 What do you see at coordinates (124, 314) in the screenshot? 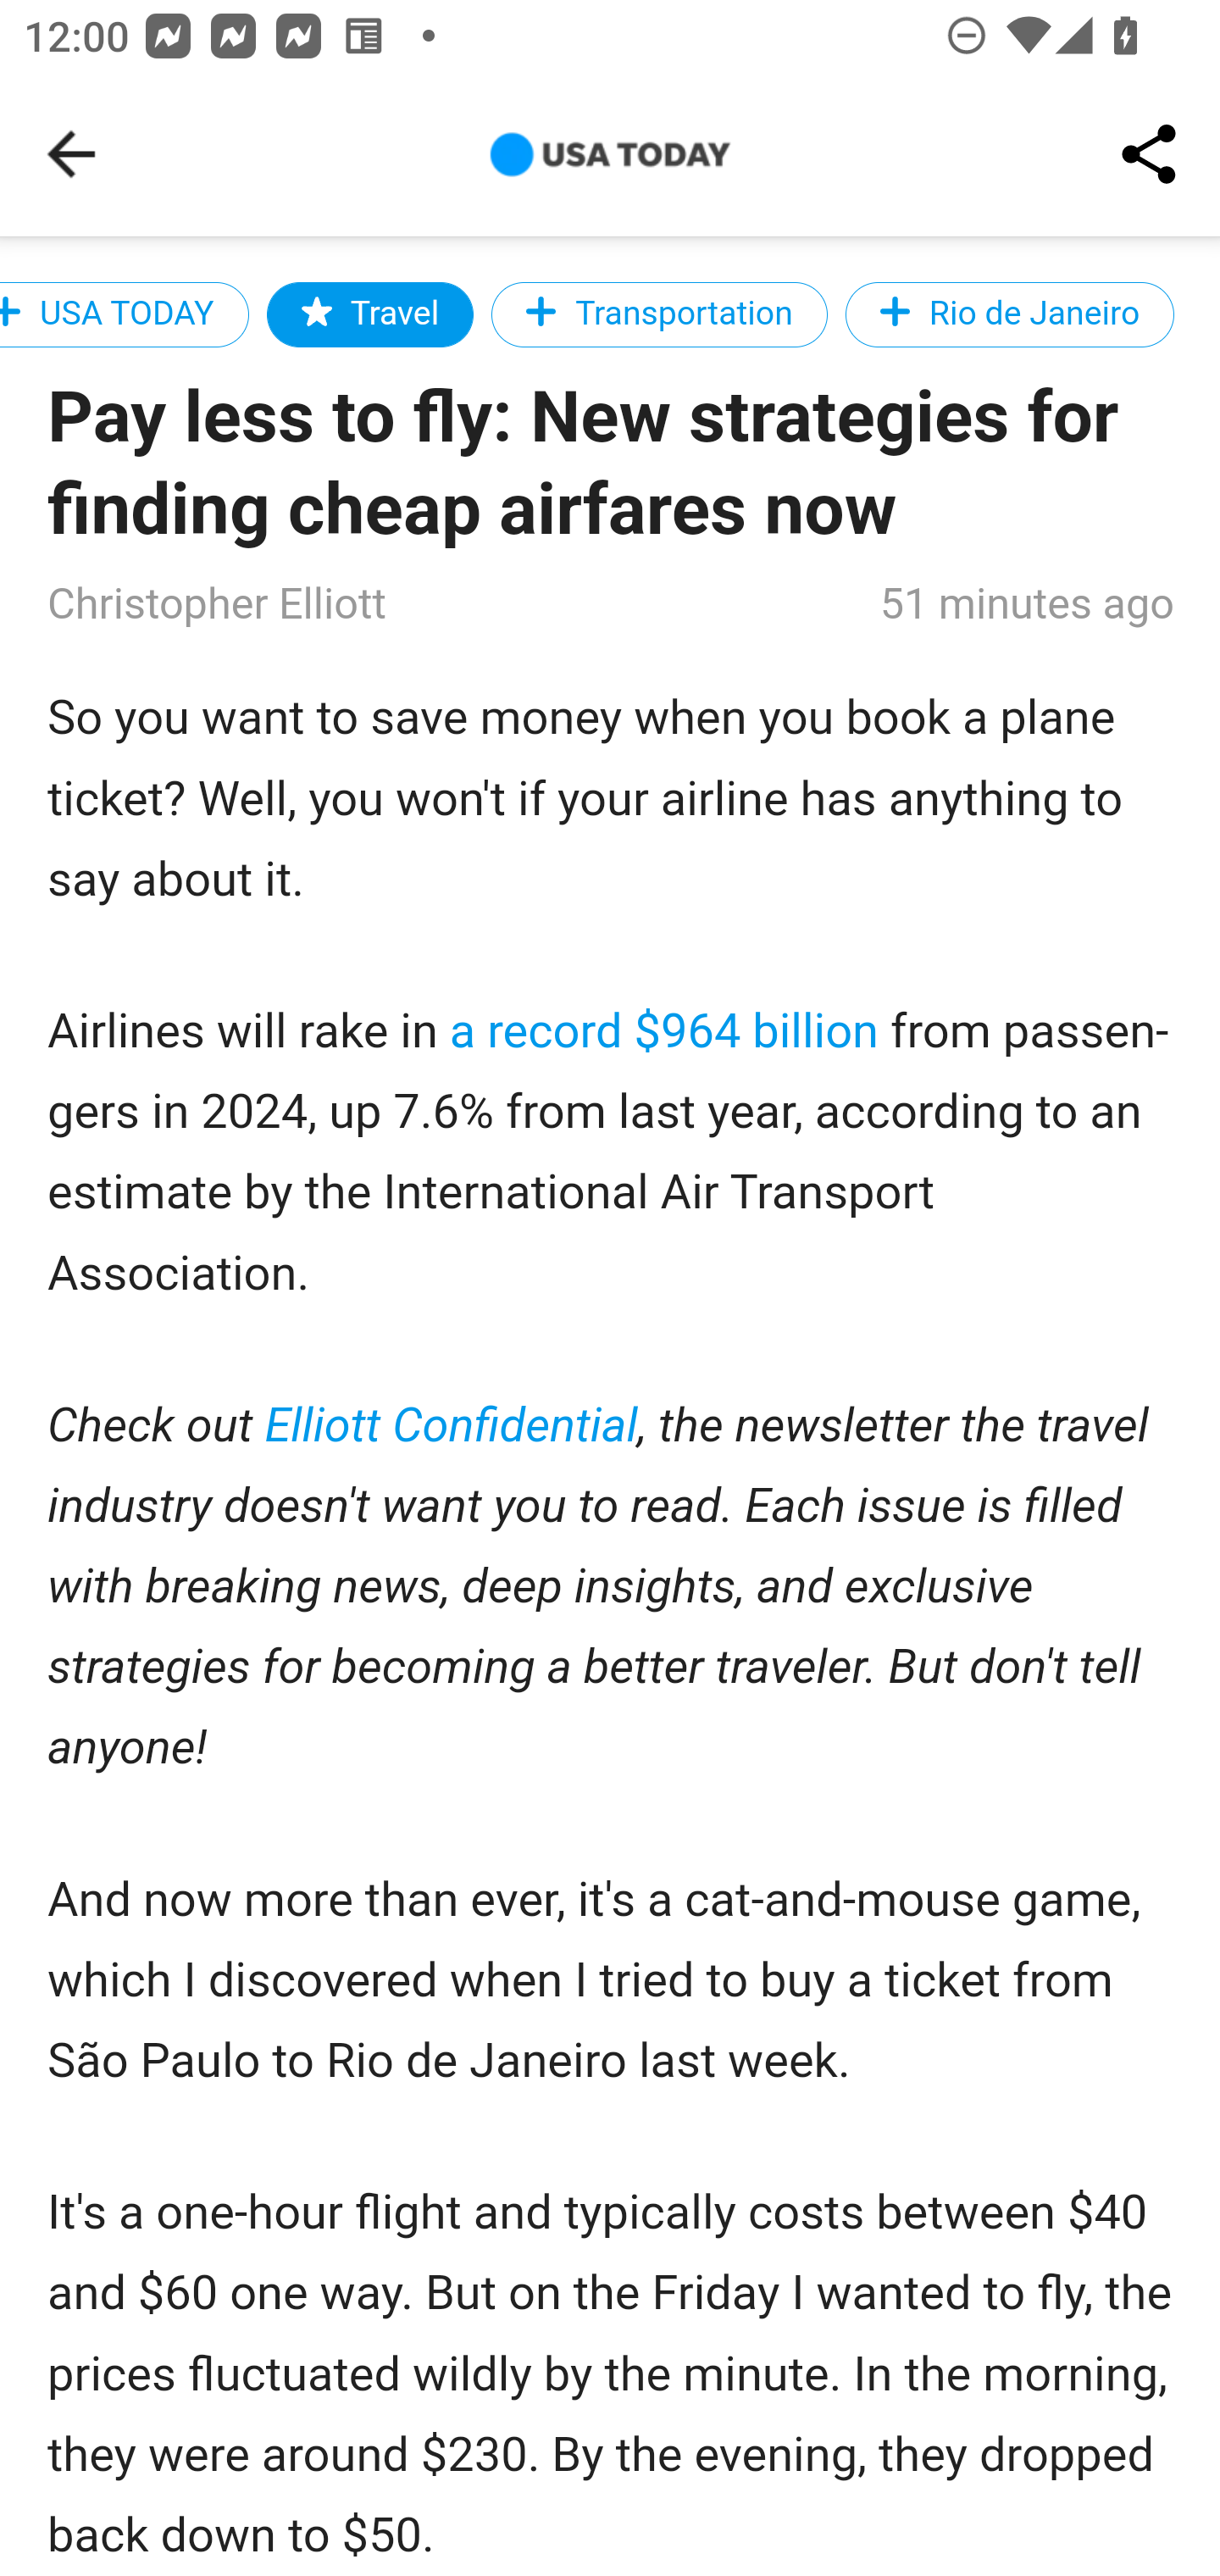
I see `USA TODAY` at bounding box center [124, 314].